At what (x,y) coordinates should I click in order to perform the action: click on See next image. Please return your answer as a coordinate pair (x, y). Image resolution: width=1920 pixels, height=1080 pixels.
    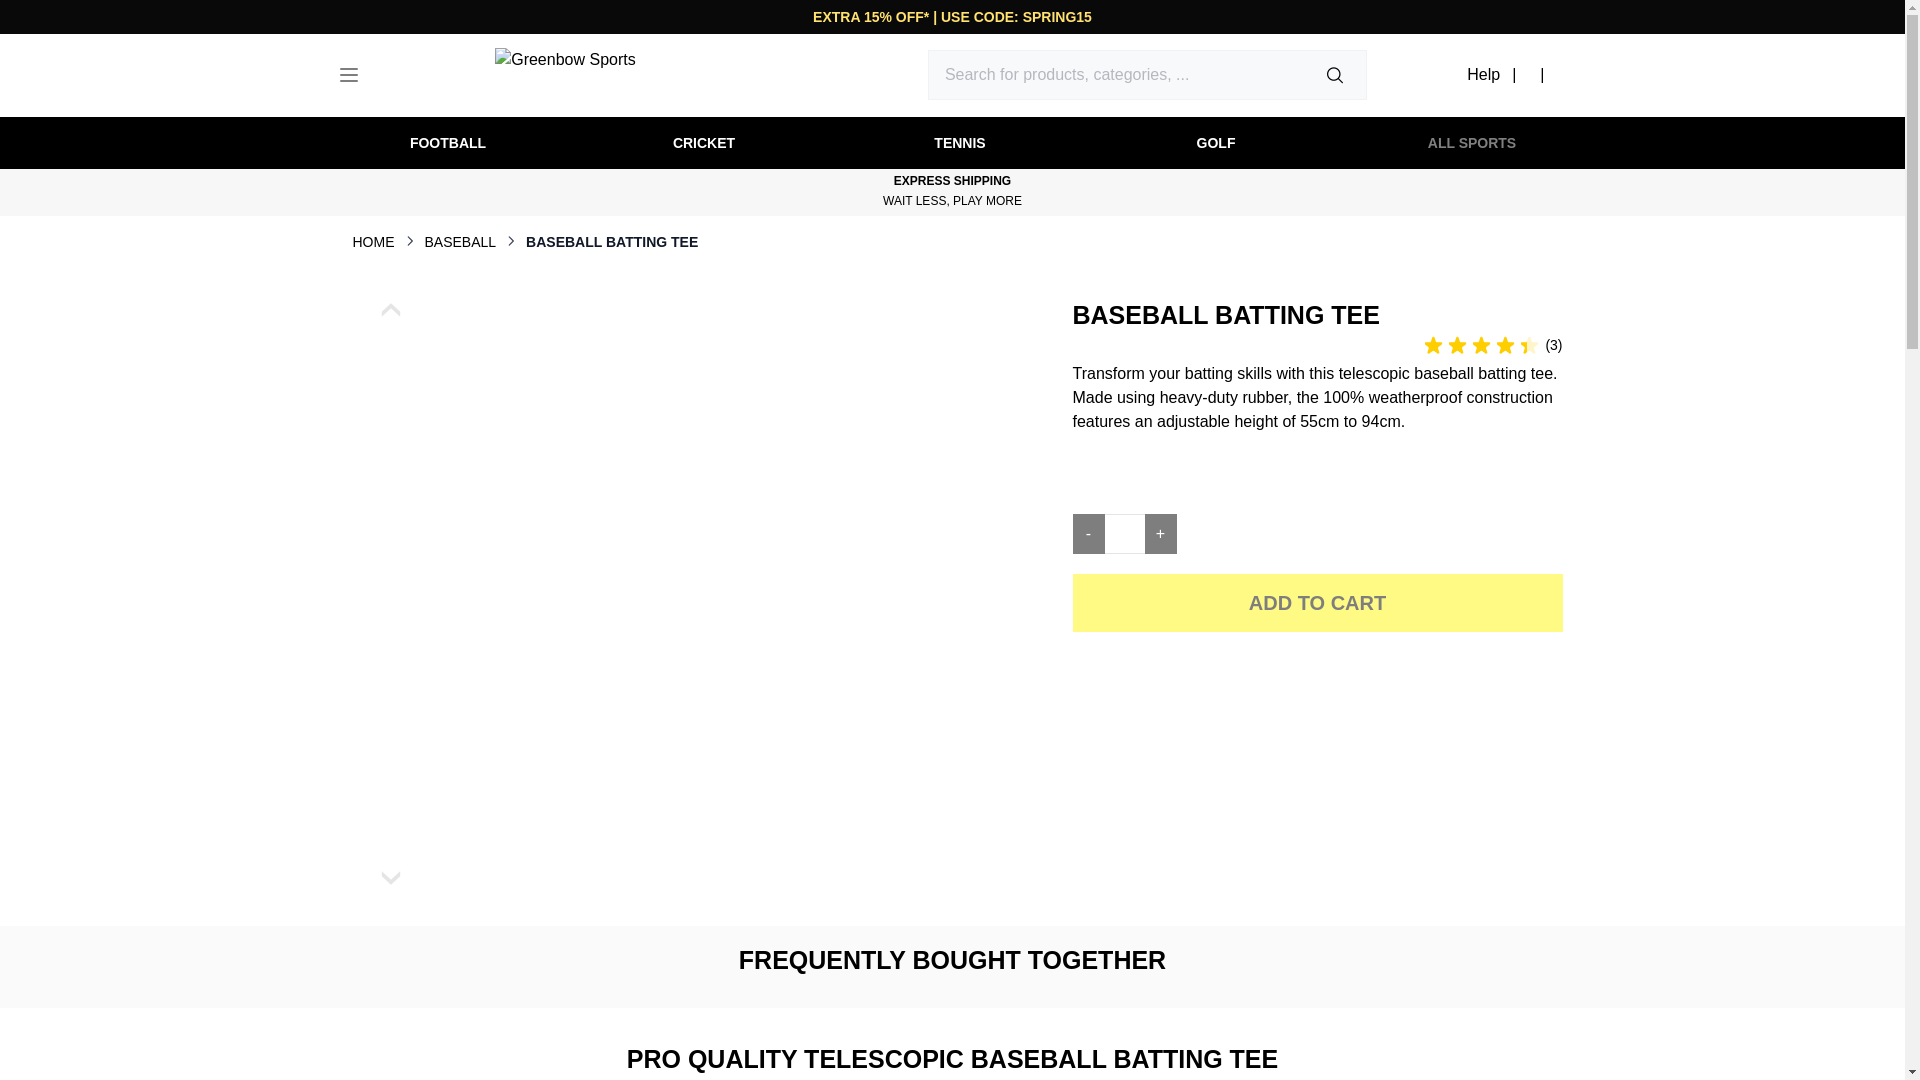
    Looking at the image, I should click on (390, 878).